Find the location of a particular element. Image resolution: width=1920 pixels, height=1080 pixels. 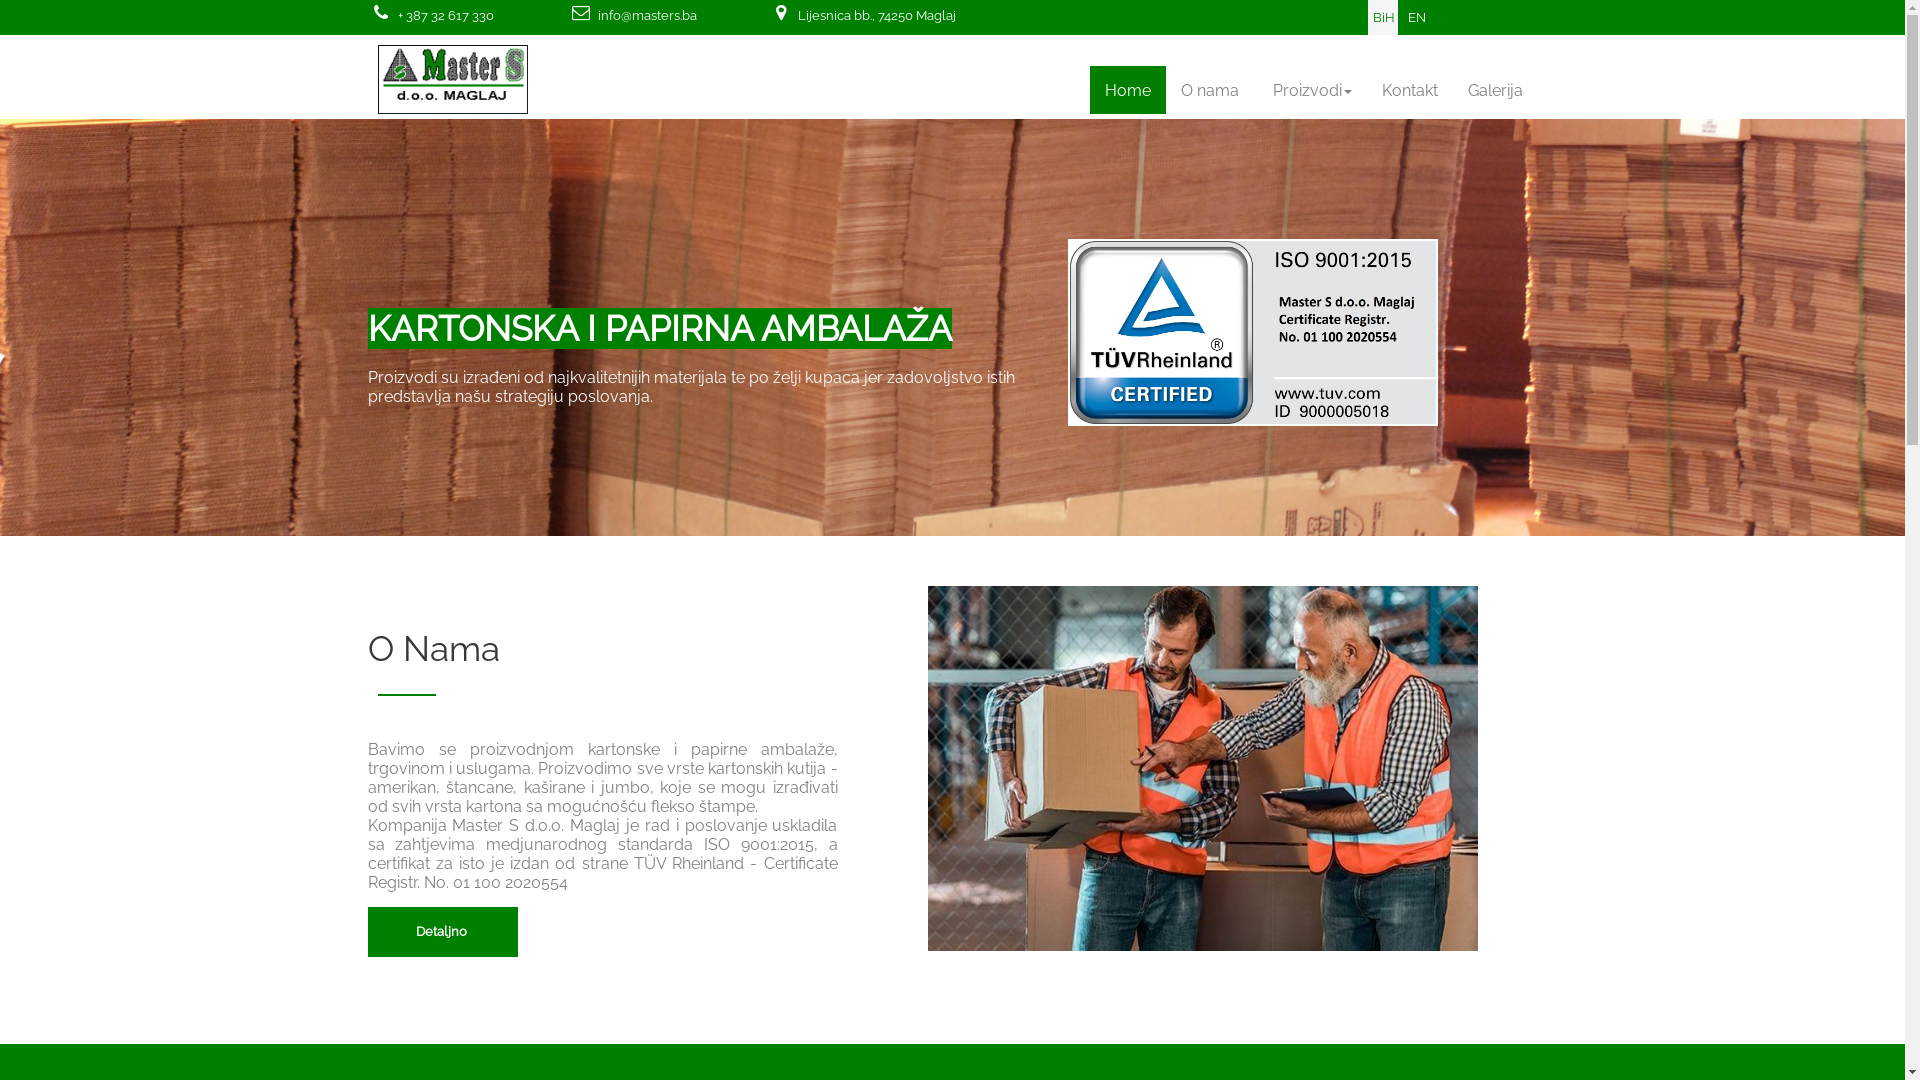

Home is located at coordinates (1128, 90).